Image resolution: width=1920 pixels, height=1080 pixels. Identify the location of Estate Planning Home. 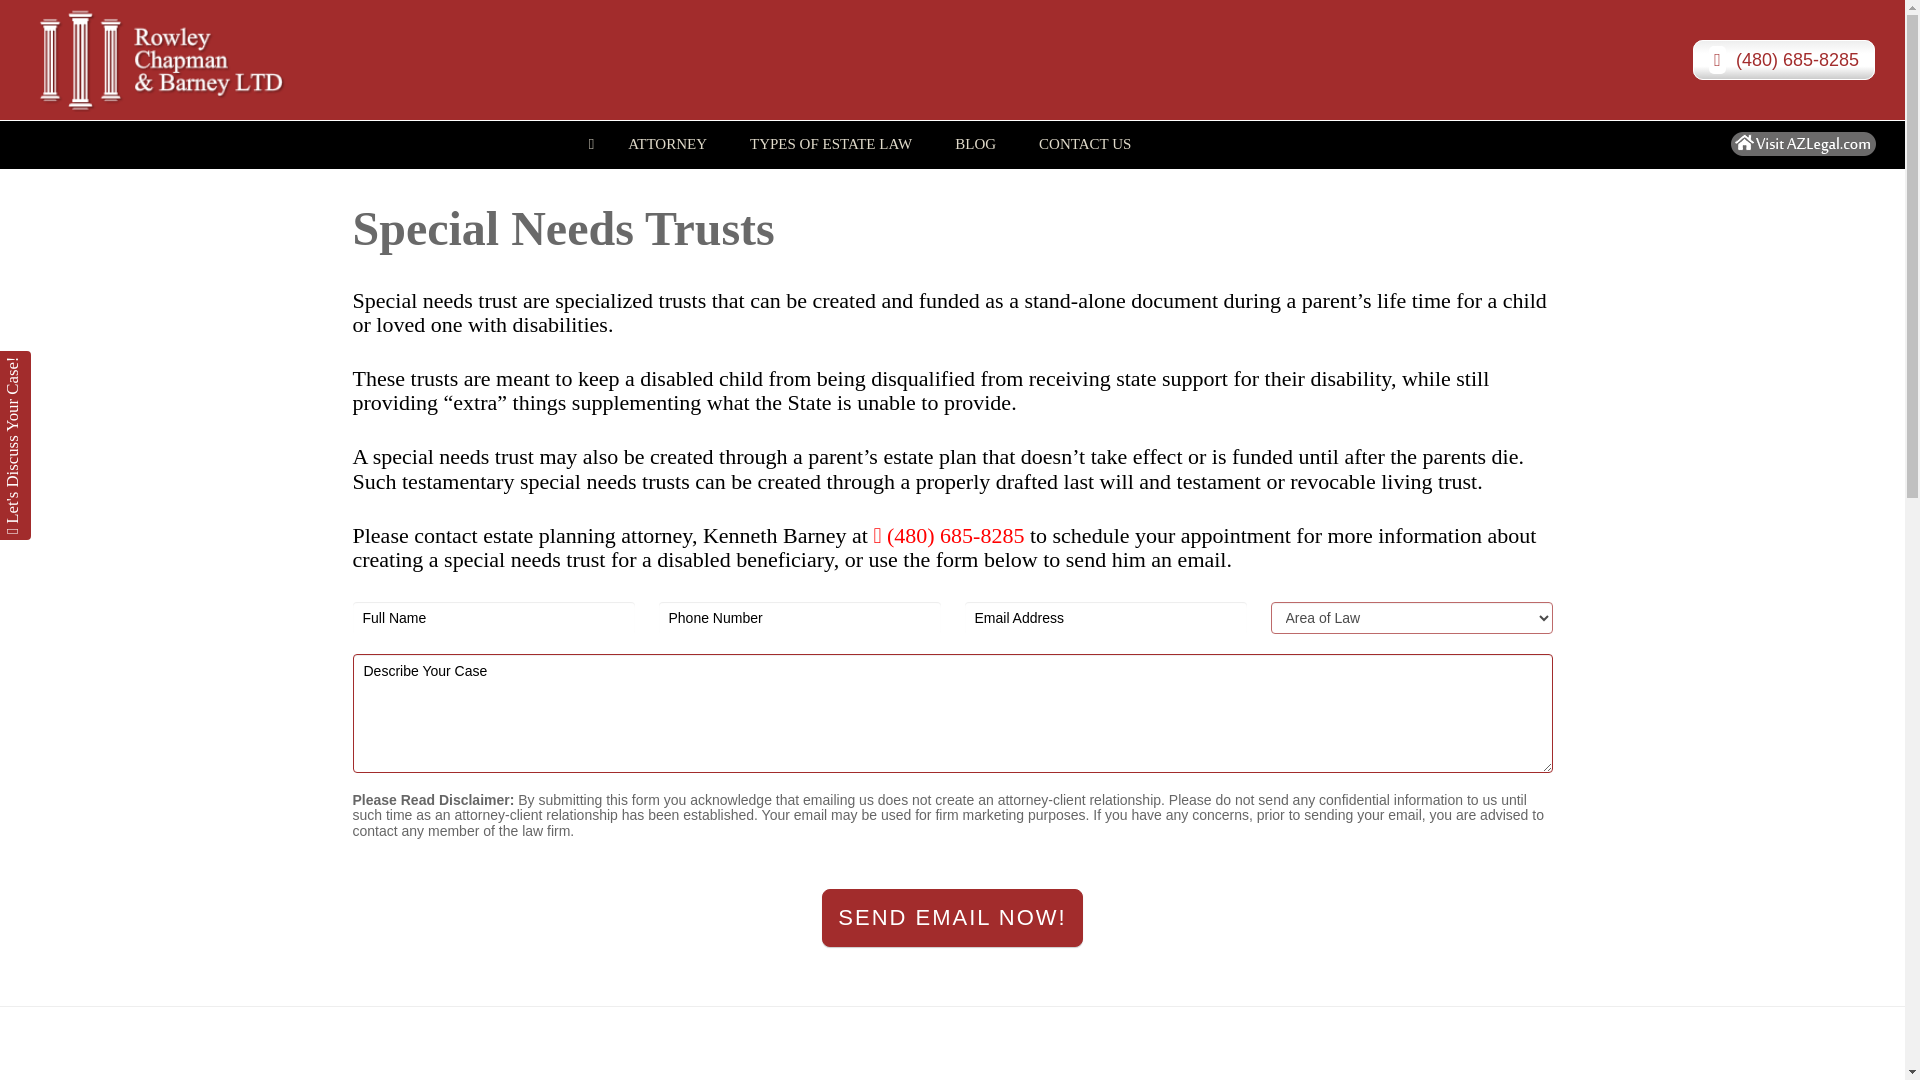
(831, 134).